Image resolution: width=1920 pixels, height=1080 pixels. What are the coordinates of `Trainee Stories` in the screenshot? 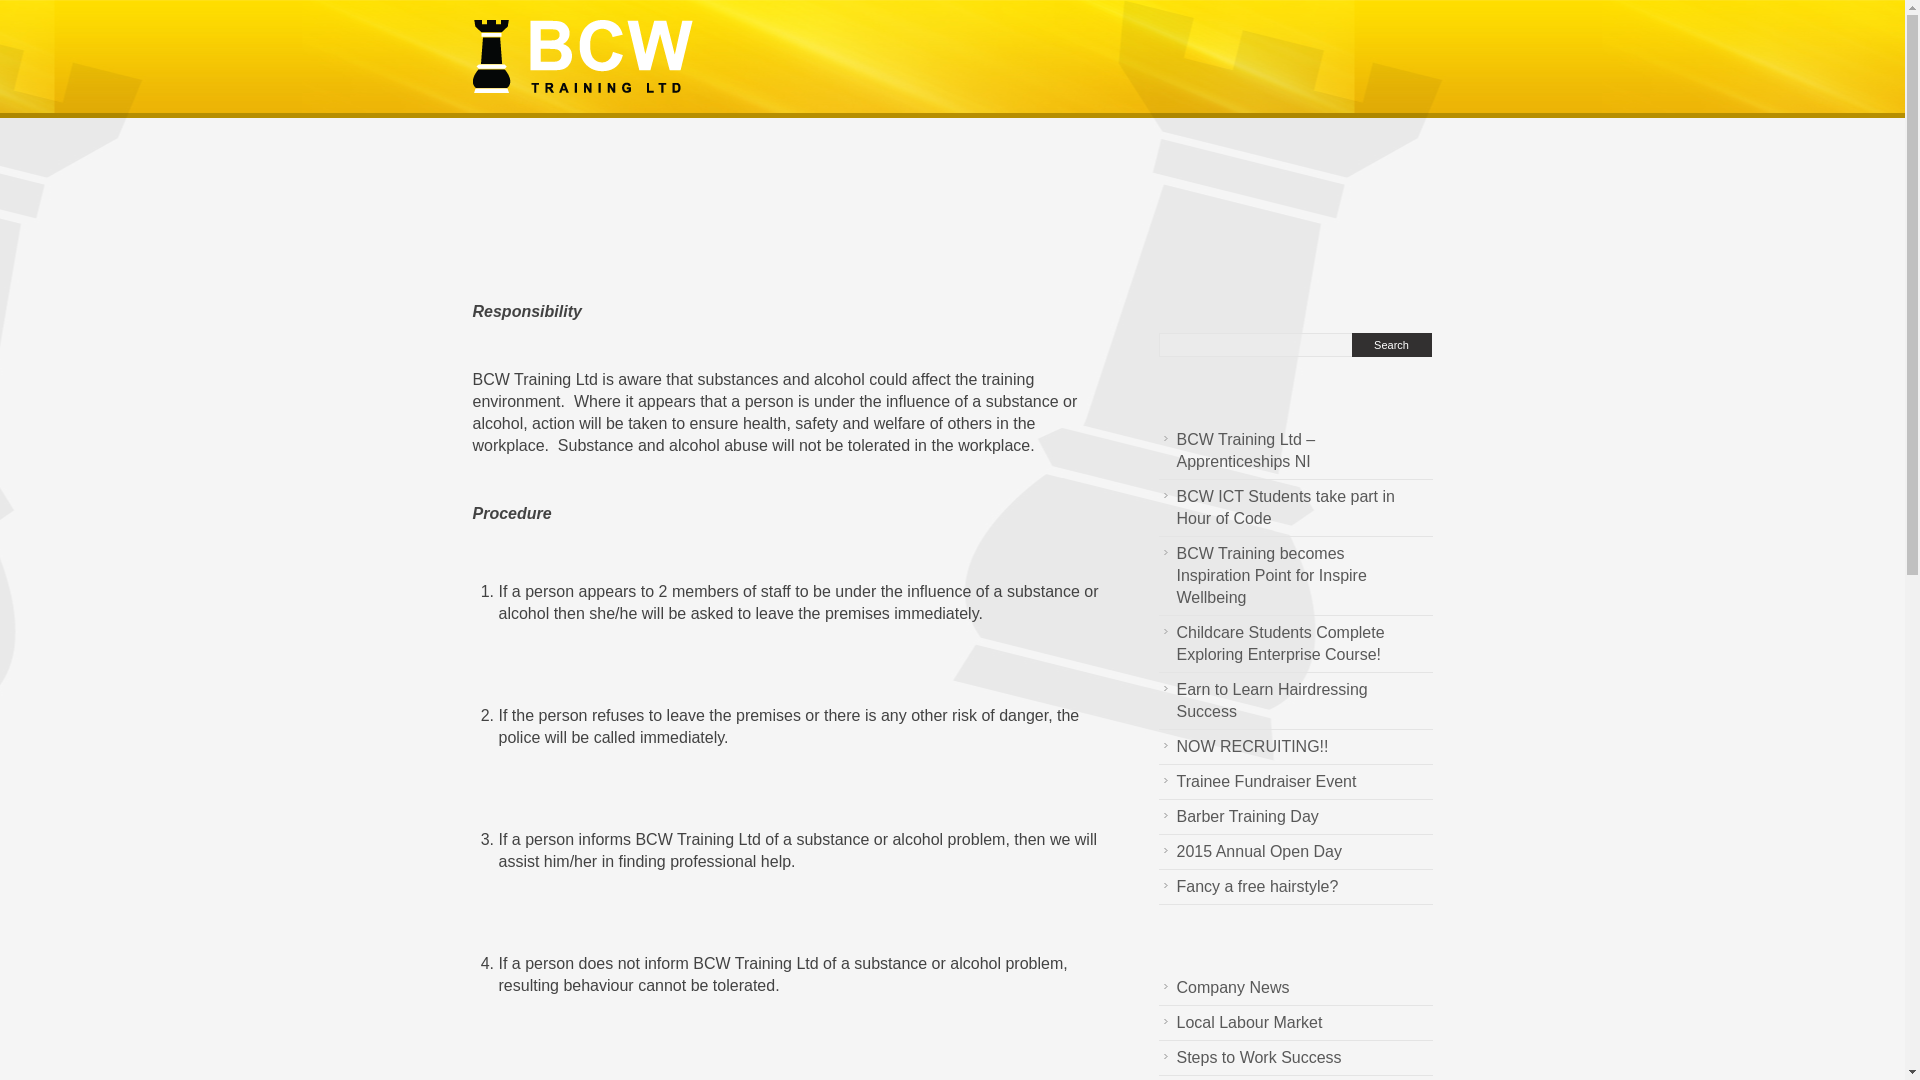 It's located at (1226, 1078).